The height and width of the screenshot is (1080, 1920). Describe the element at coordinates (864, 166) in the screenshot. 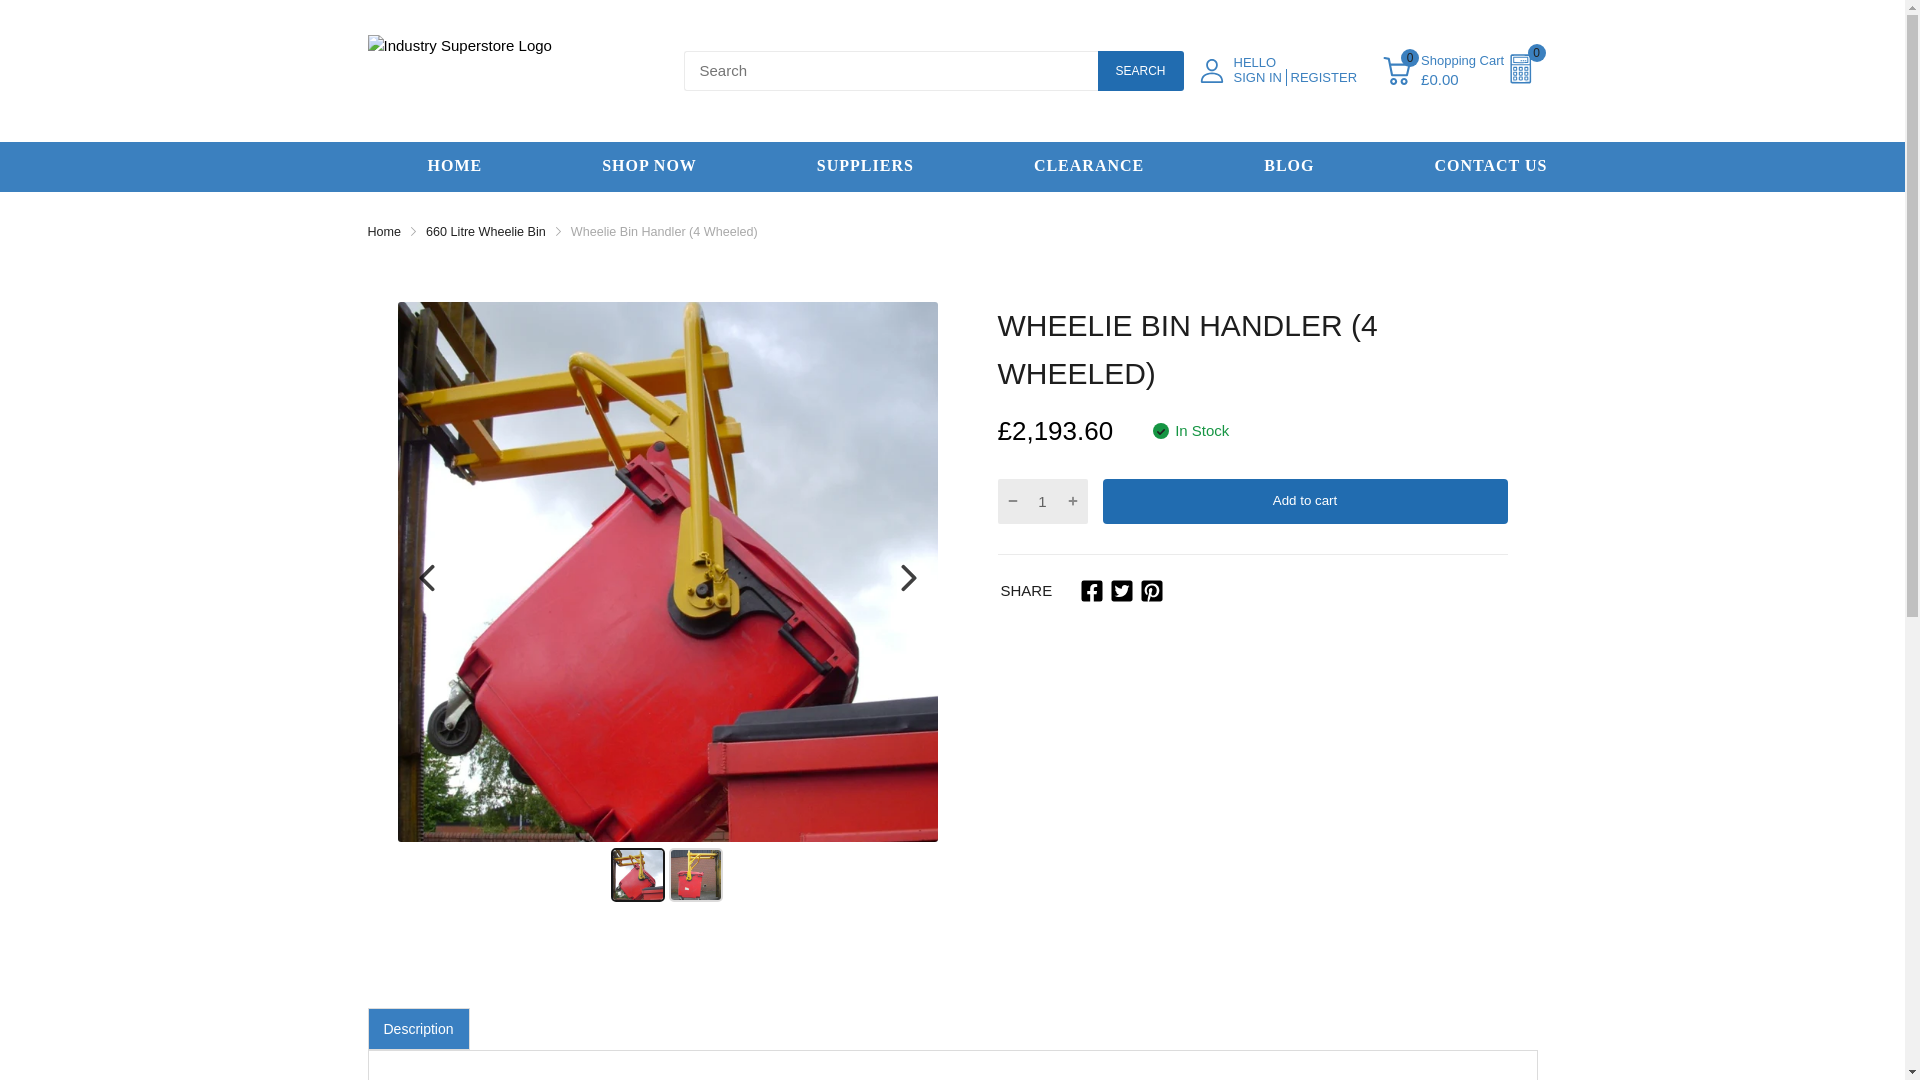

I see `SUPPLIERS` at that location.